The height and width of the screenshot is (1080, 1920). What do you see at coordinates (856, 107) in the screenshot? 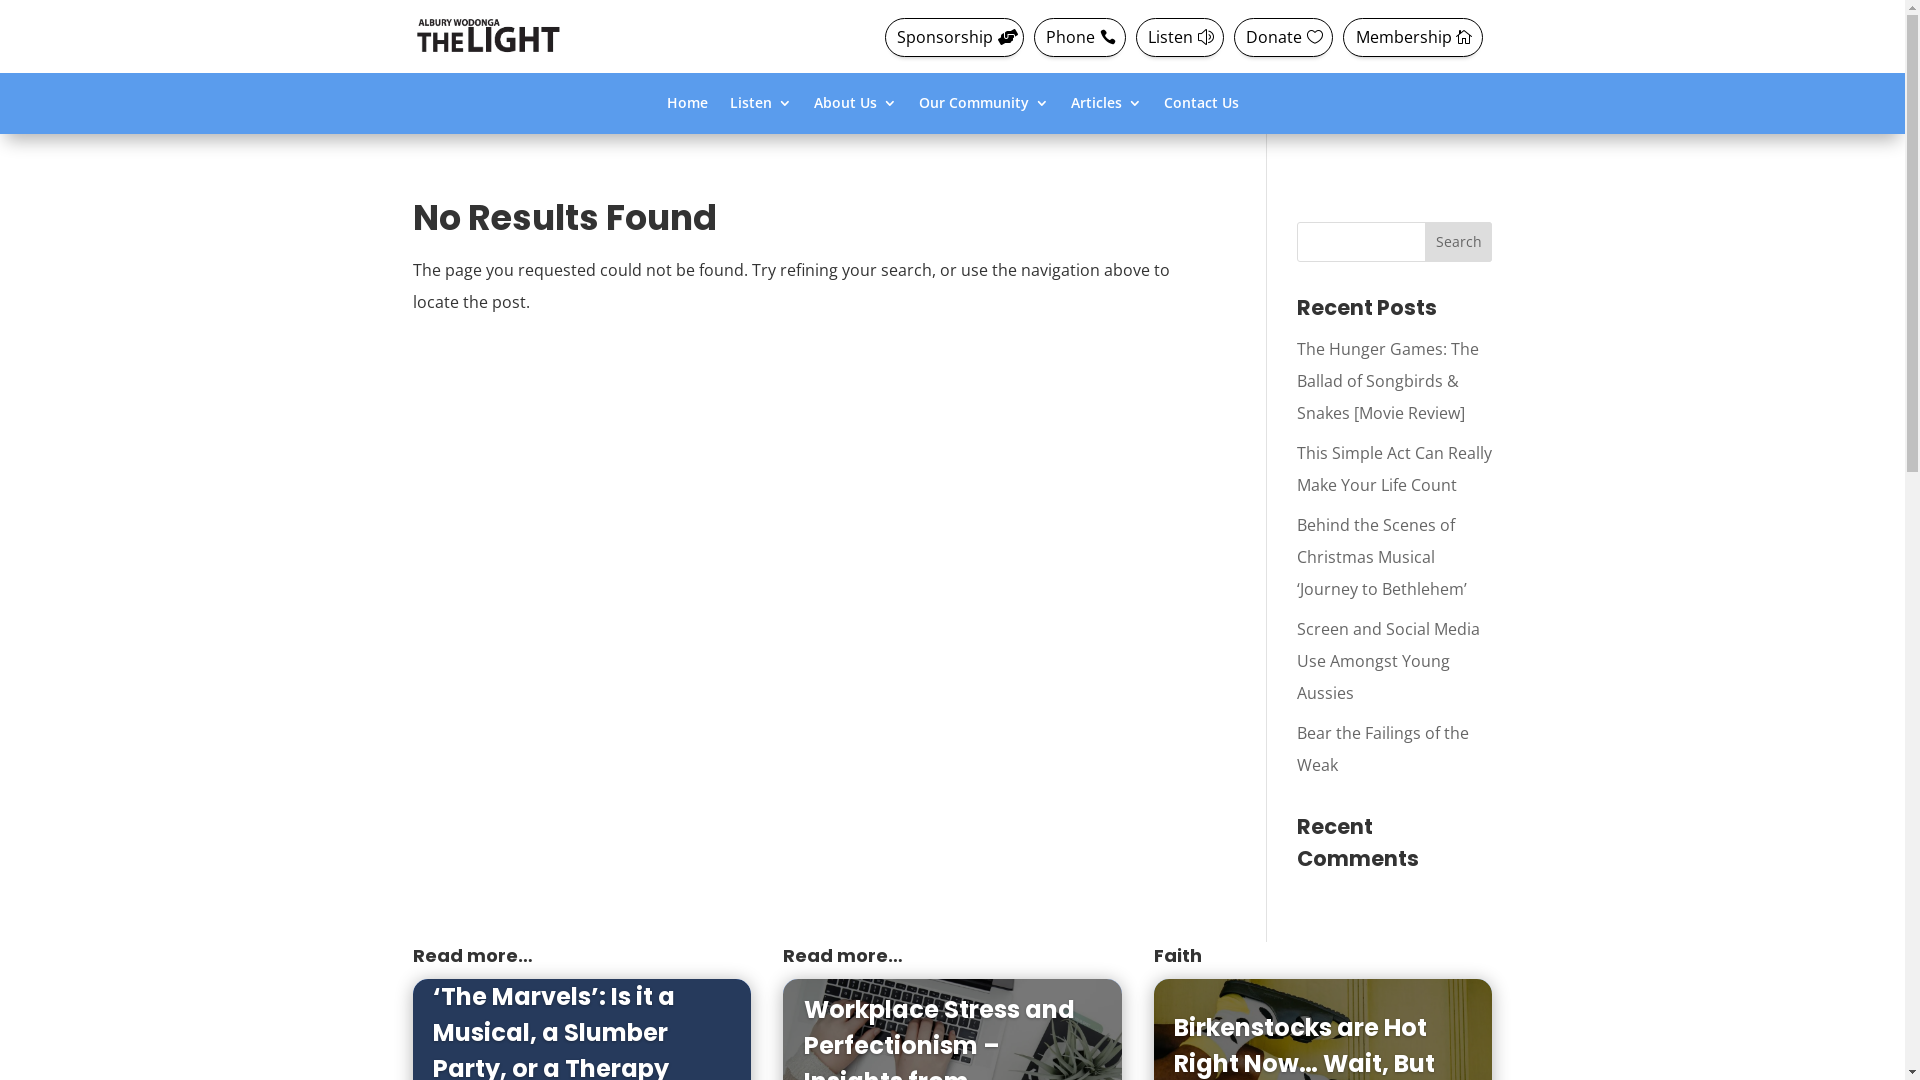
I see `About Us` at bounding box center [856, 107].